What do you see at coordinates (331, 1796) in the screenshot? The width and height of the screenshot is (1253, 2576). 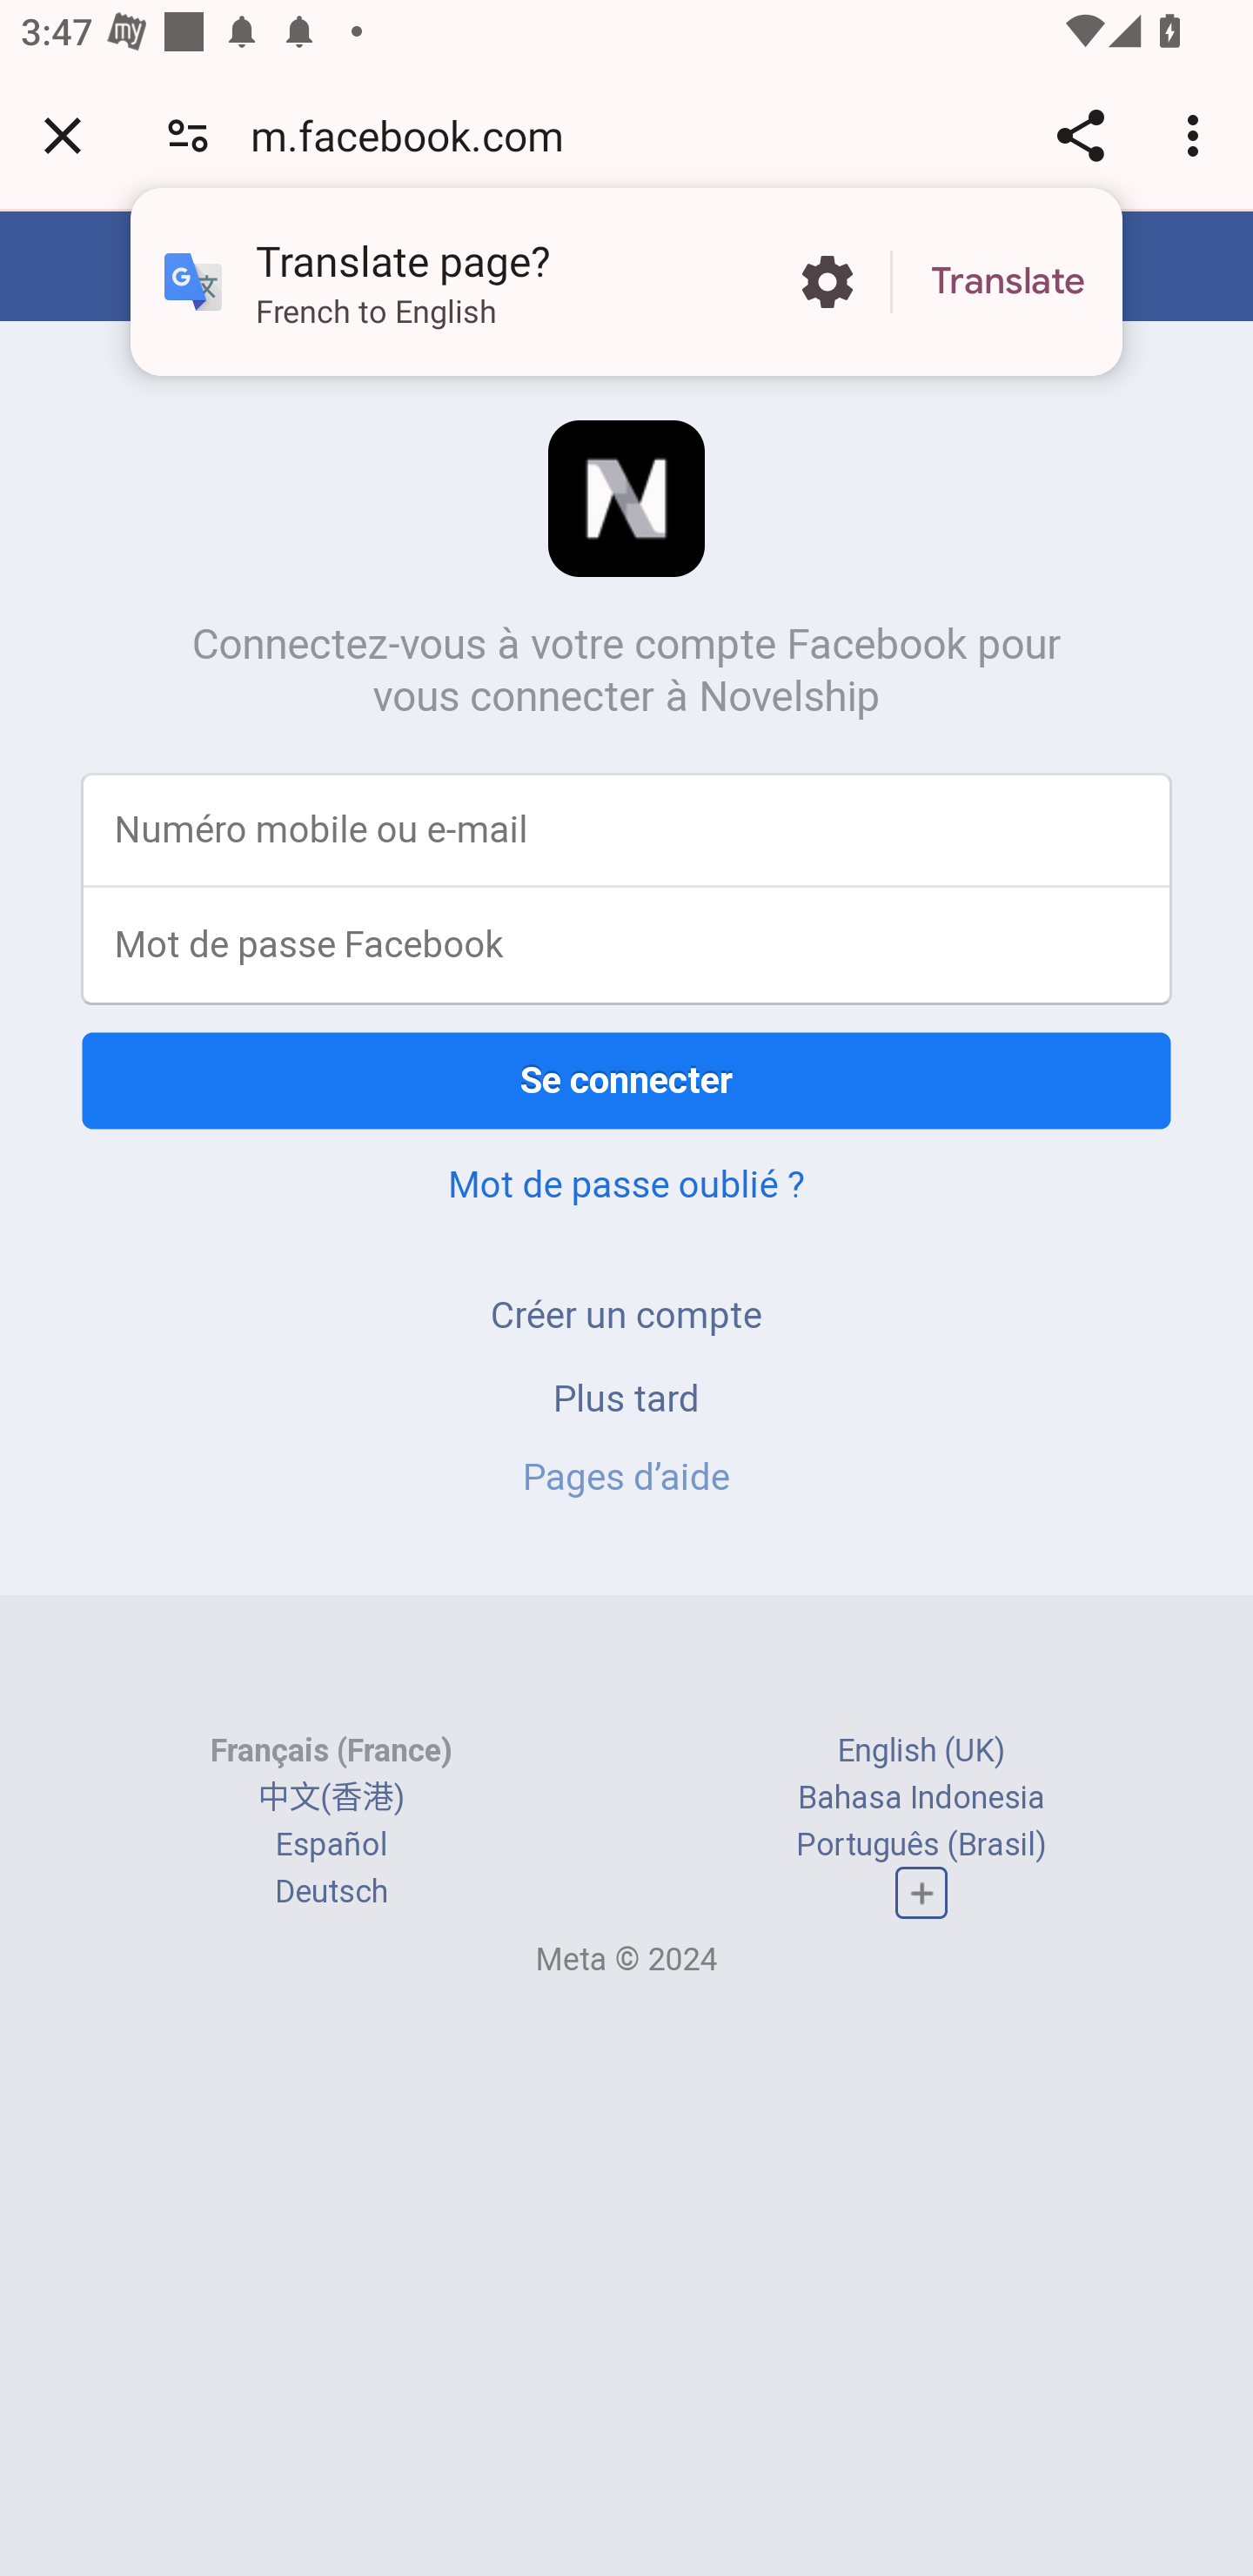 I see `中文(香港)` at bounding box center [331, 1796].